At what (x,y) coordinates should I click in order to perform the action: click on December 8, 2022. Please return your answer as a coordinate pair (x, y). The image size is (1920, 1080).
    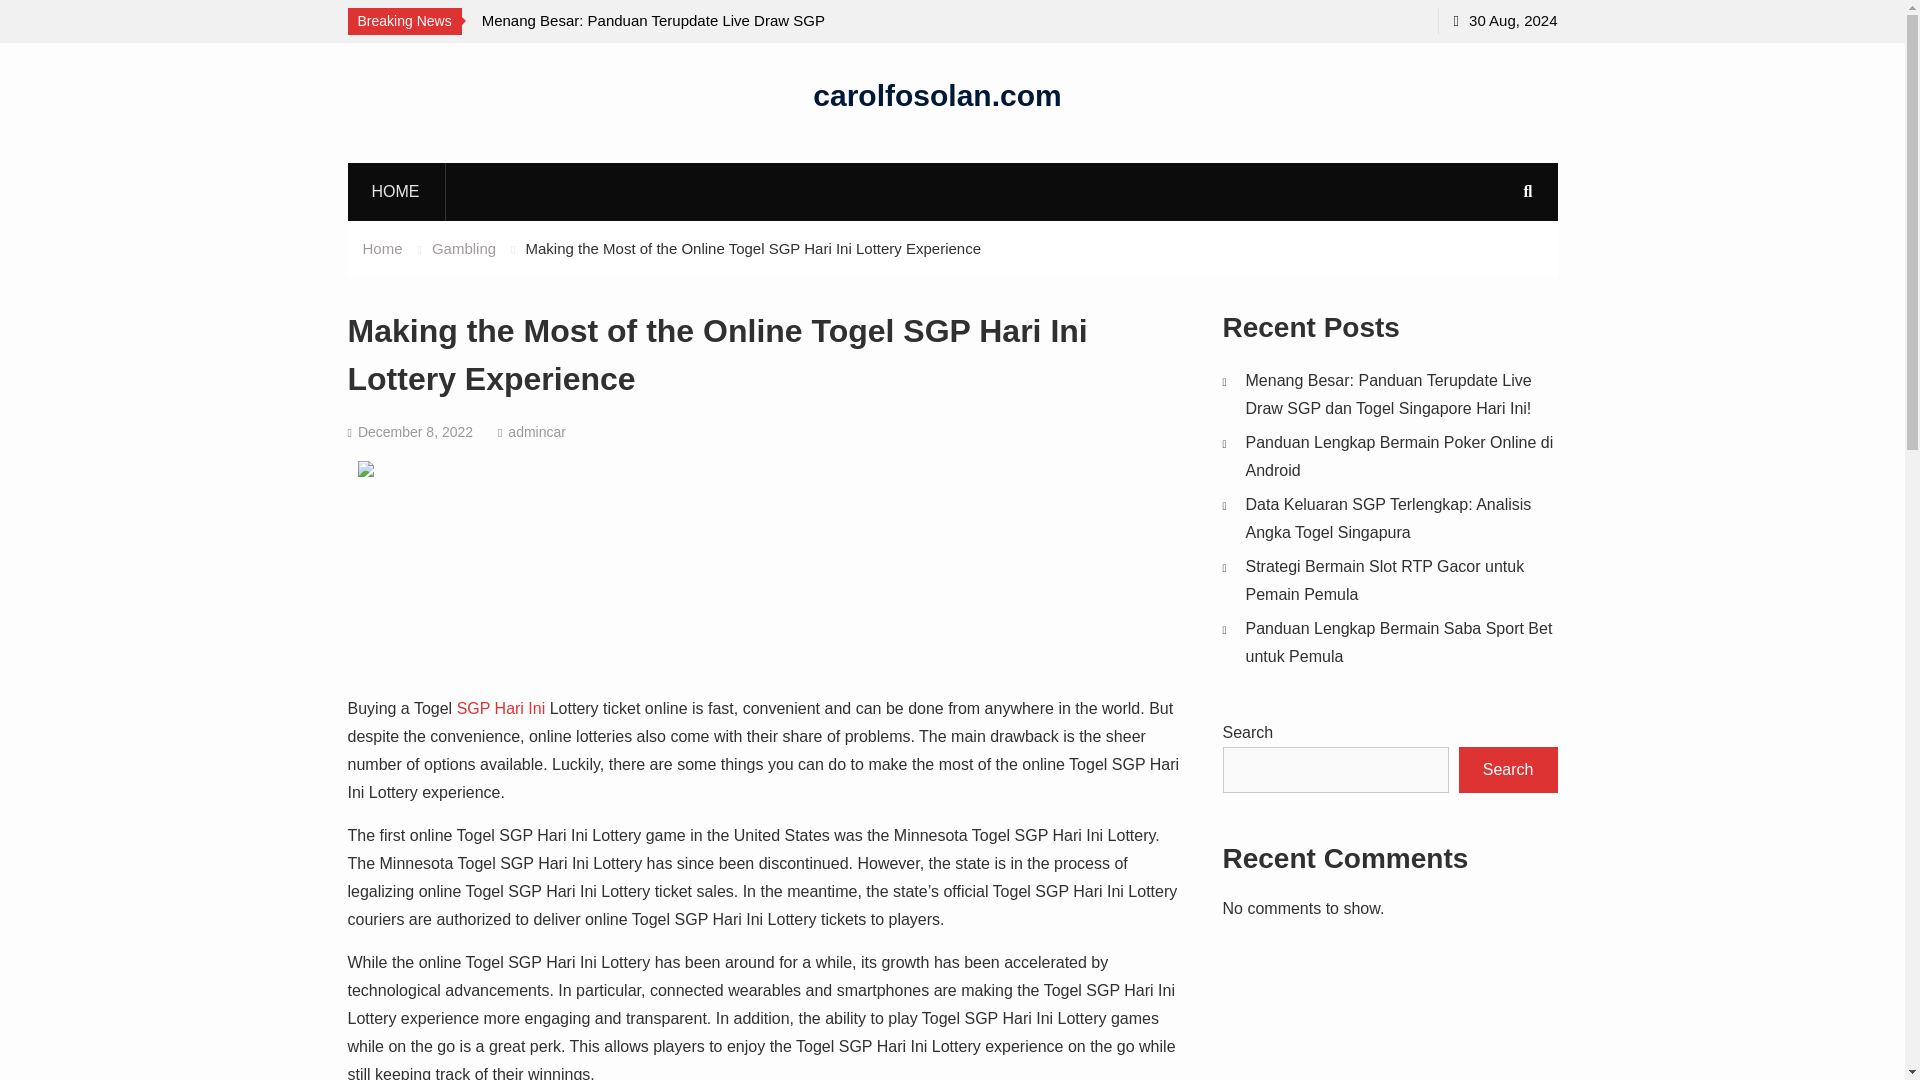
    Looking at the image, I should click on (414, 432).